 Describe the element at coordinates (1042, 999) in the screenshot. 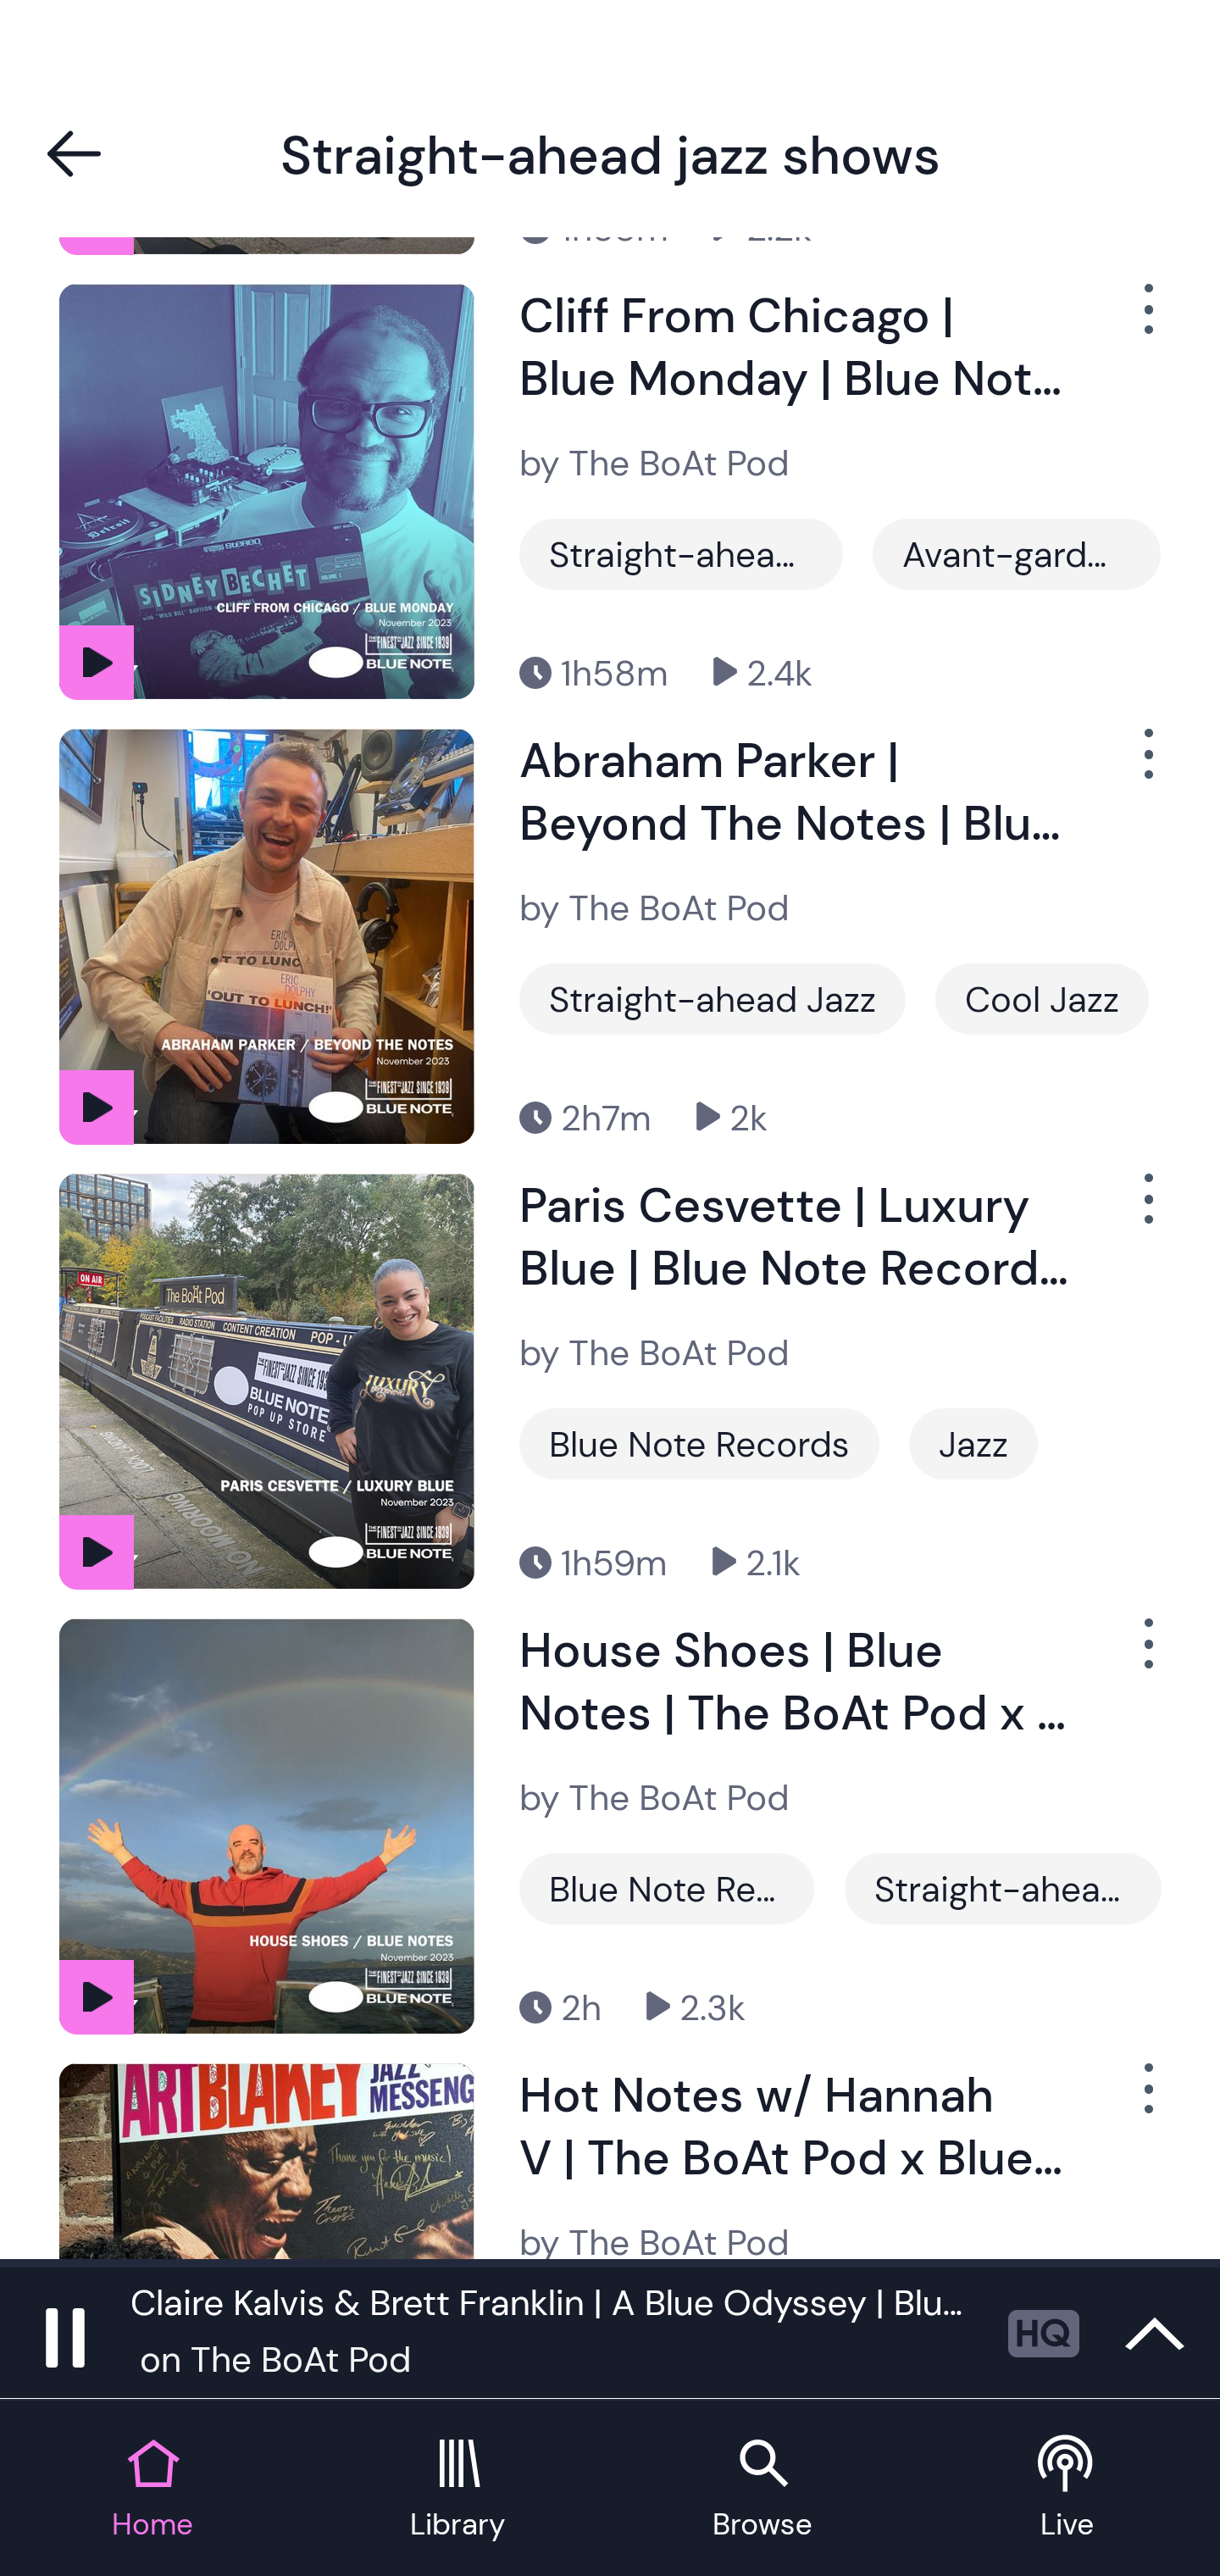

I see `Cool Jazz` at that location.